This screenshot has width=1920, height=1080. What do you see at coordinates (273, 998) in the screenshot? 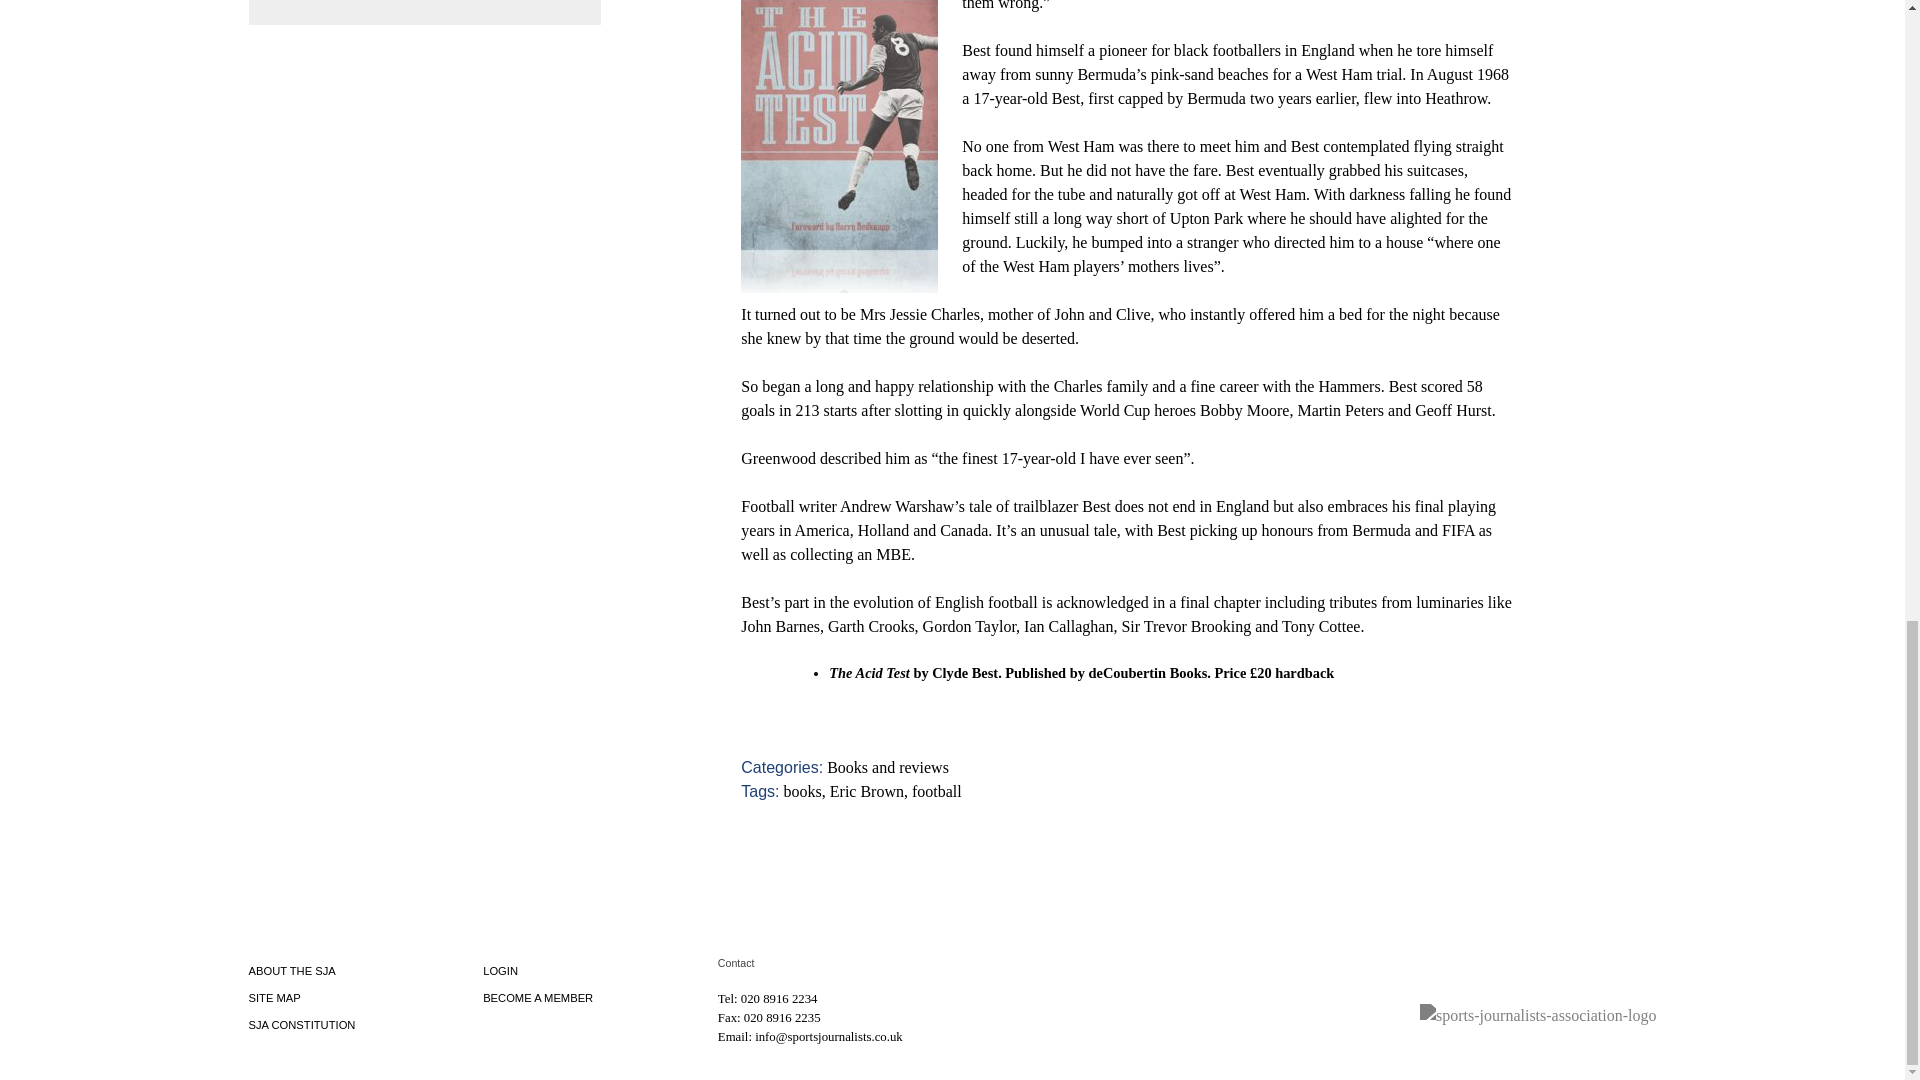
I see `SITE MAP` at bounding box center [273, 998].